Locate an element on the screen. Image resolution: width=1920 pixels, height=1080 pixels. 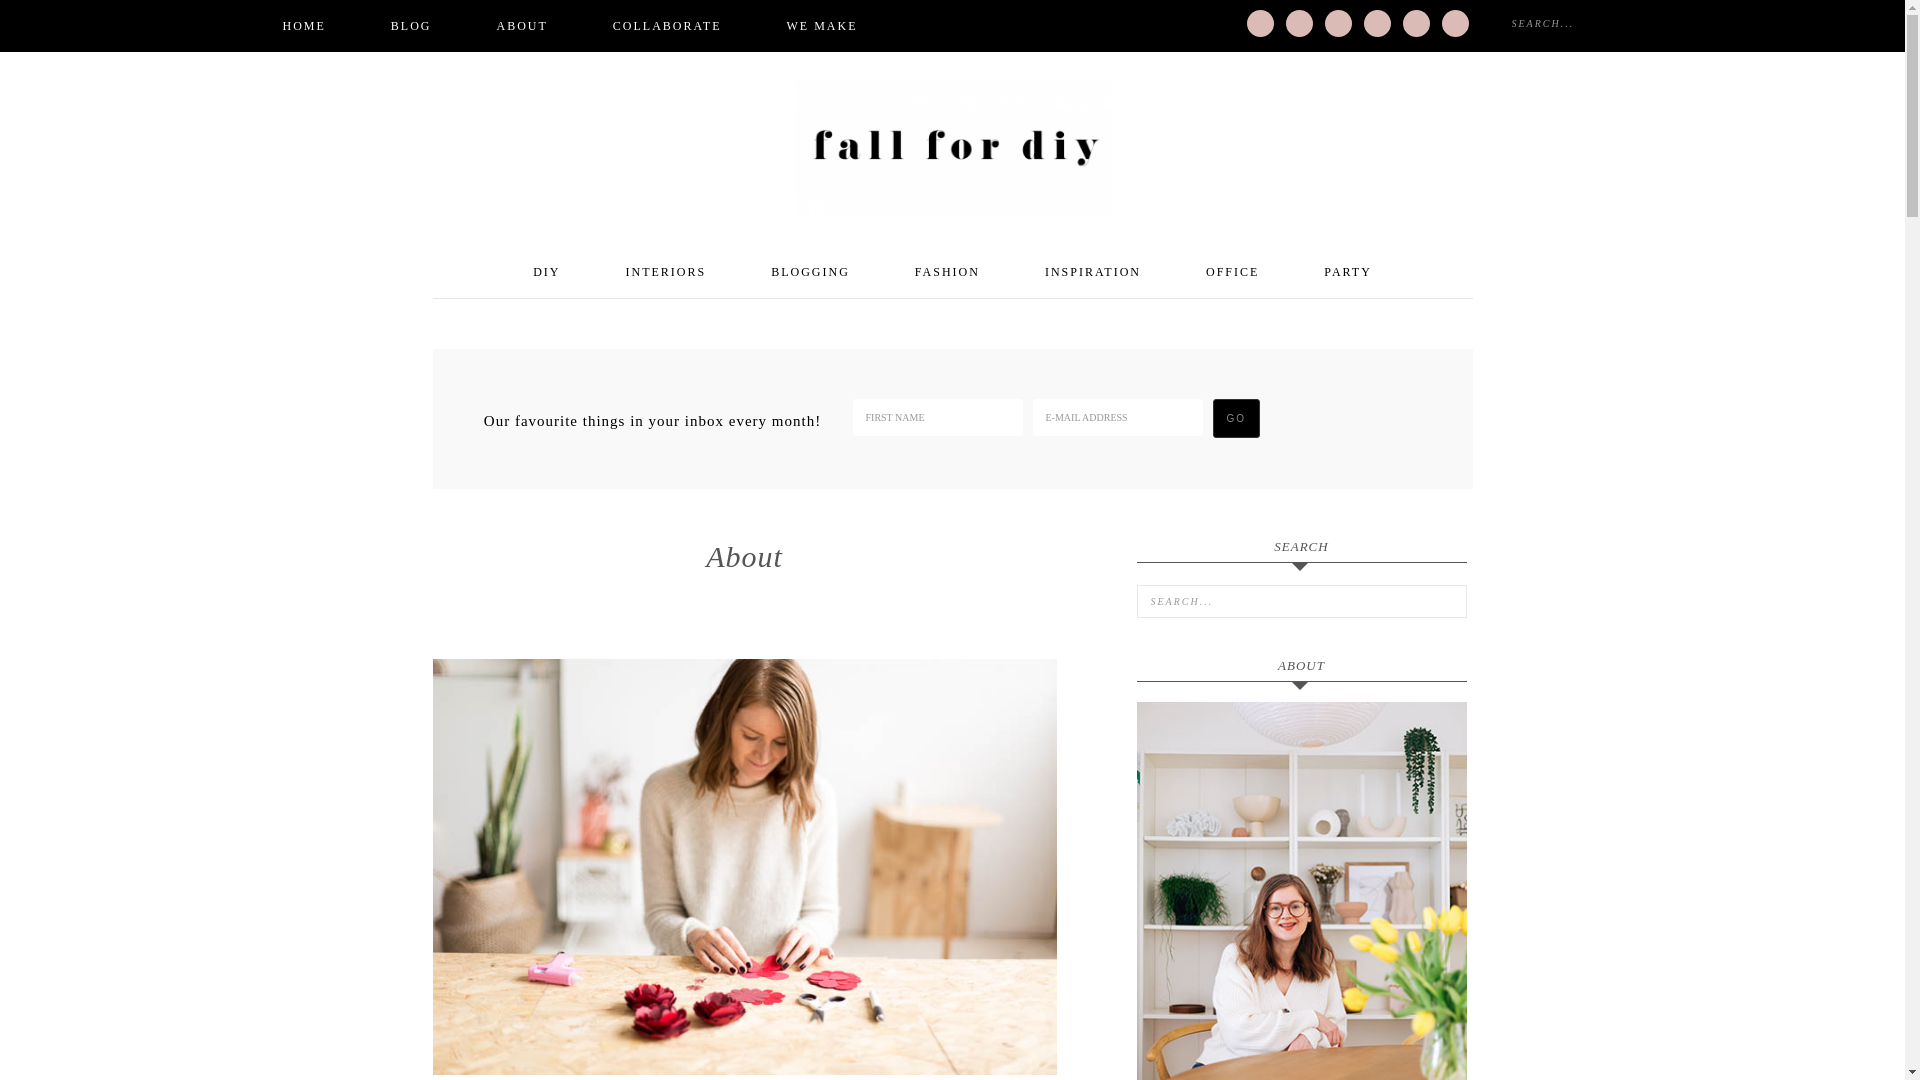
OFFICE is located at coordinates (1232, 272).